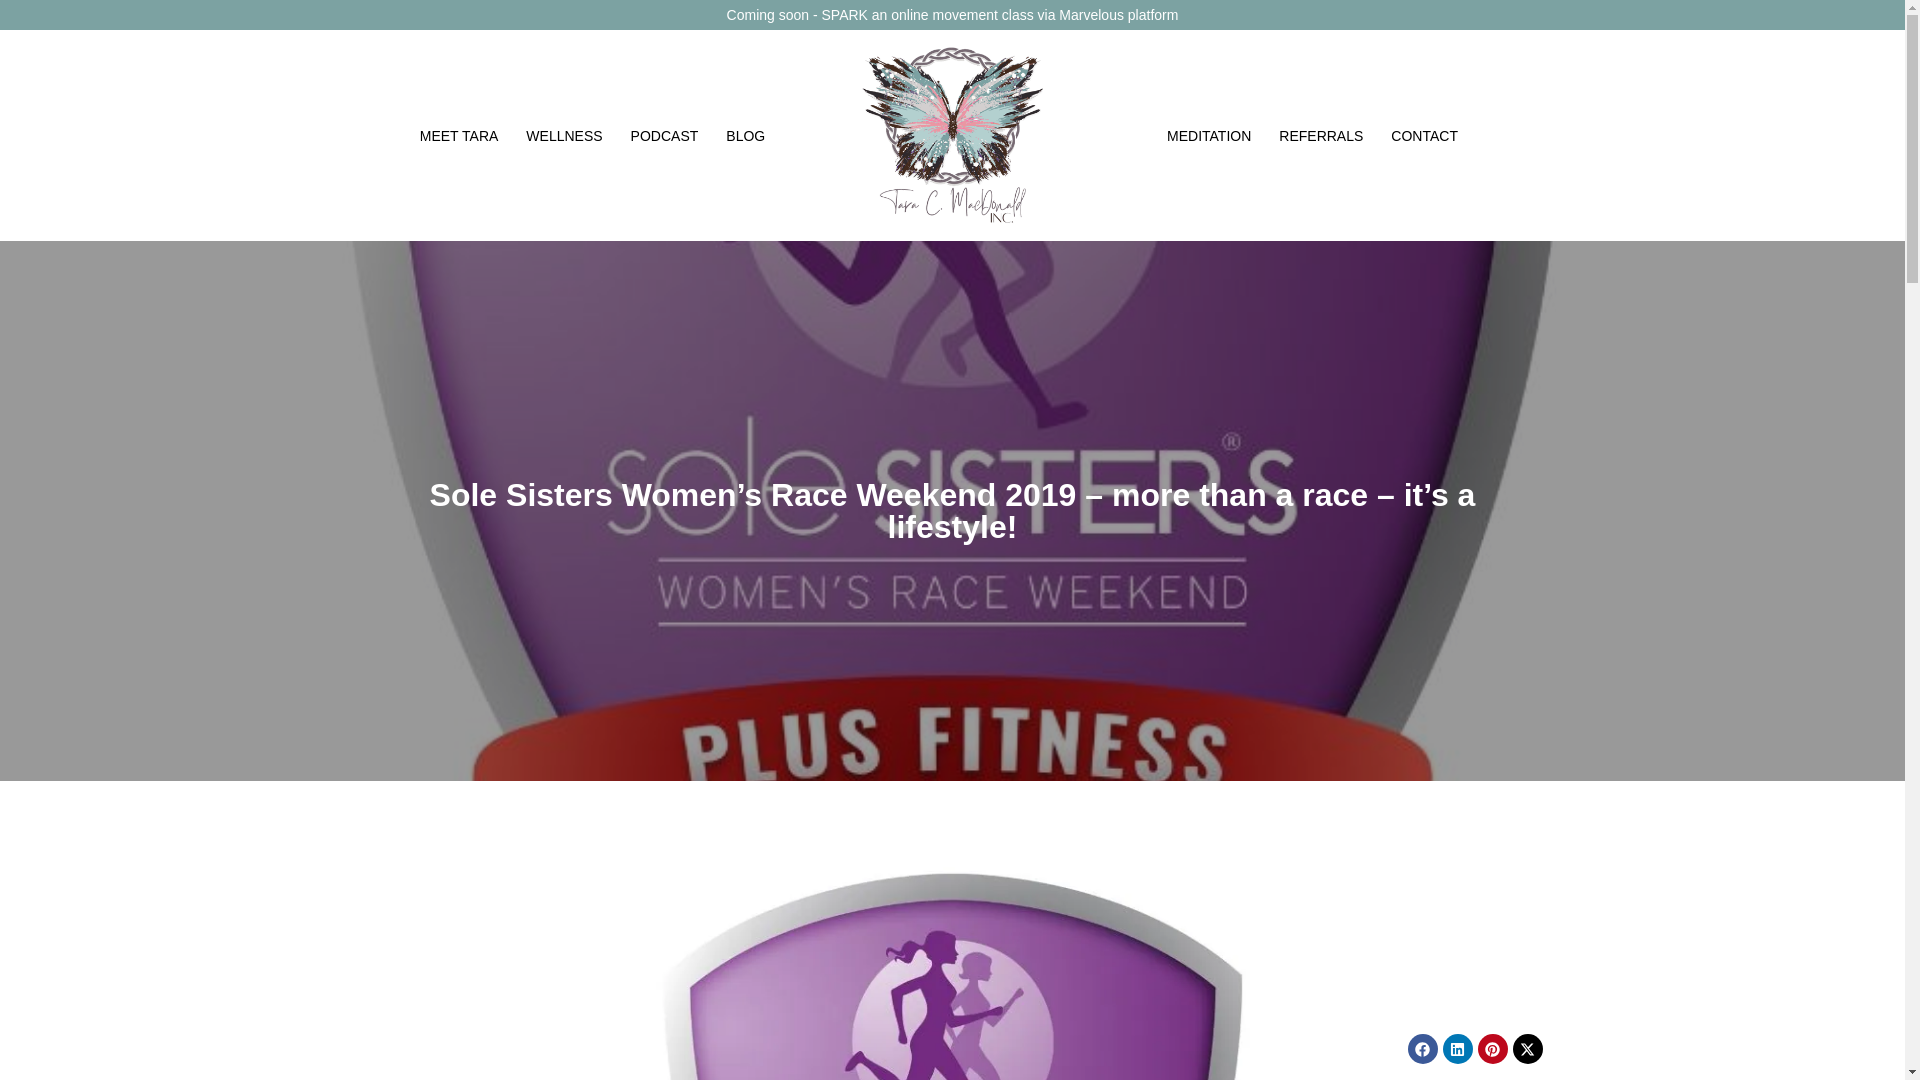 The image size is (1920, 1080). I want to click on BLOG, so click(746, 136).